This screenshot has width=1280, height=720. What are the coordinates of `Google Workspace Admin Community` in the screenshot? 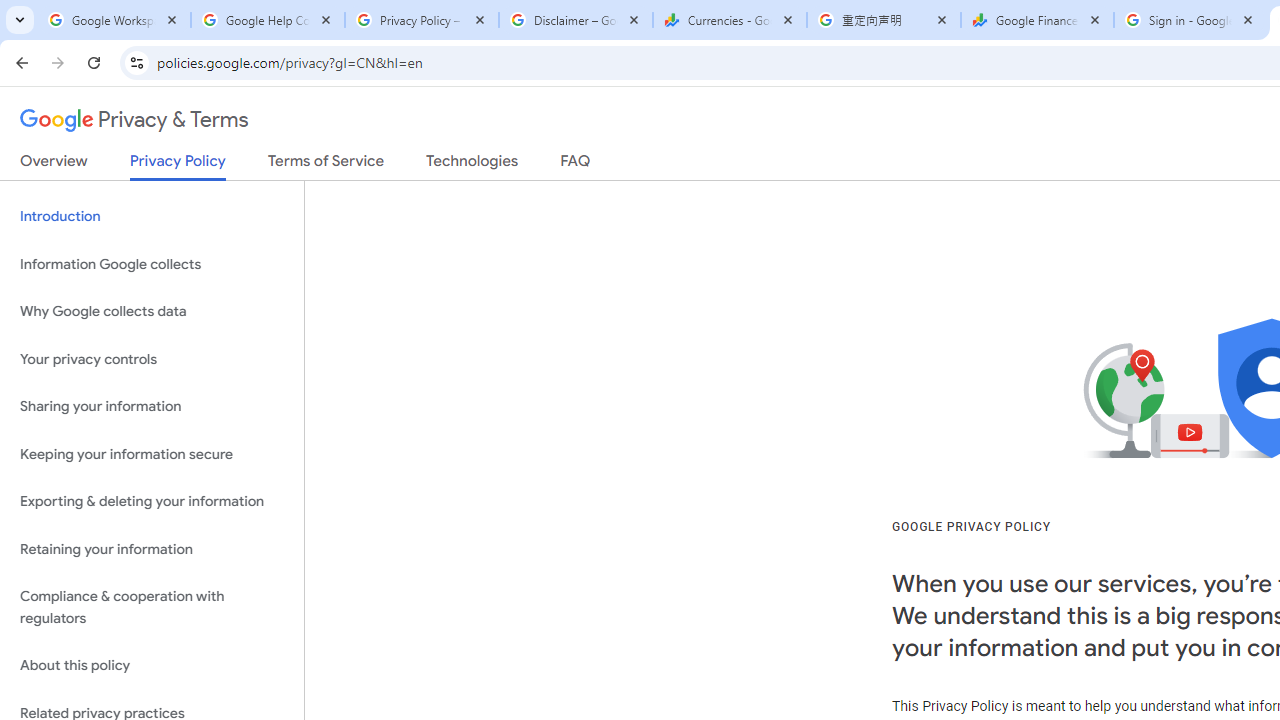 It's located at (114, 20).